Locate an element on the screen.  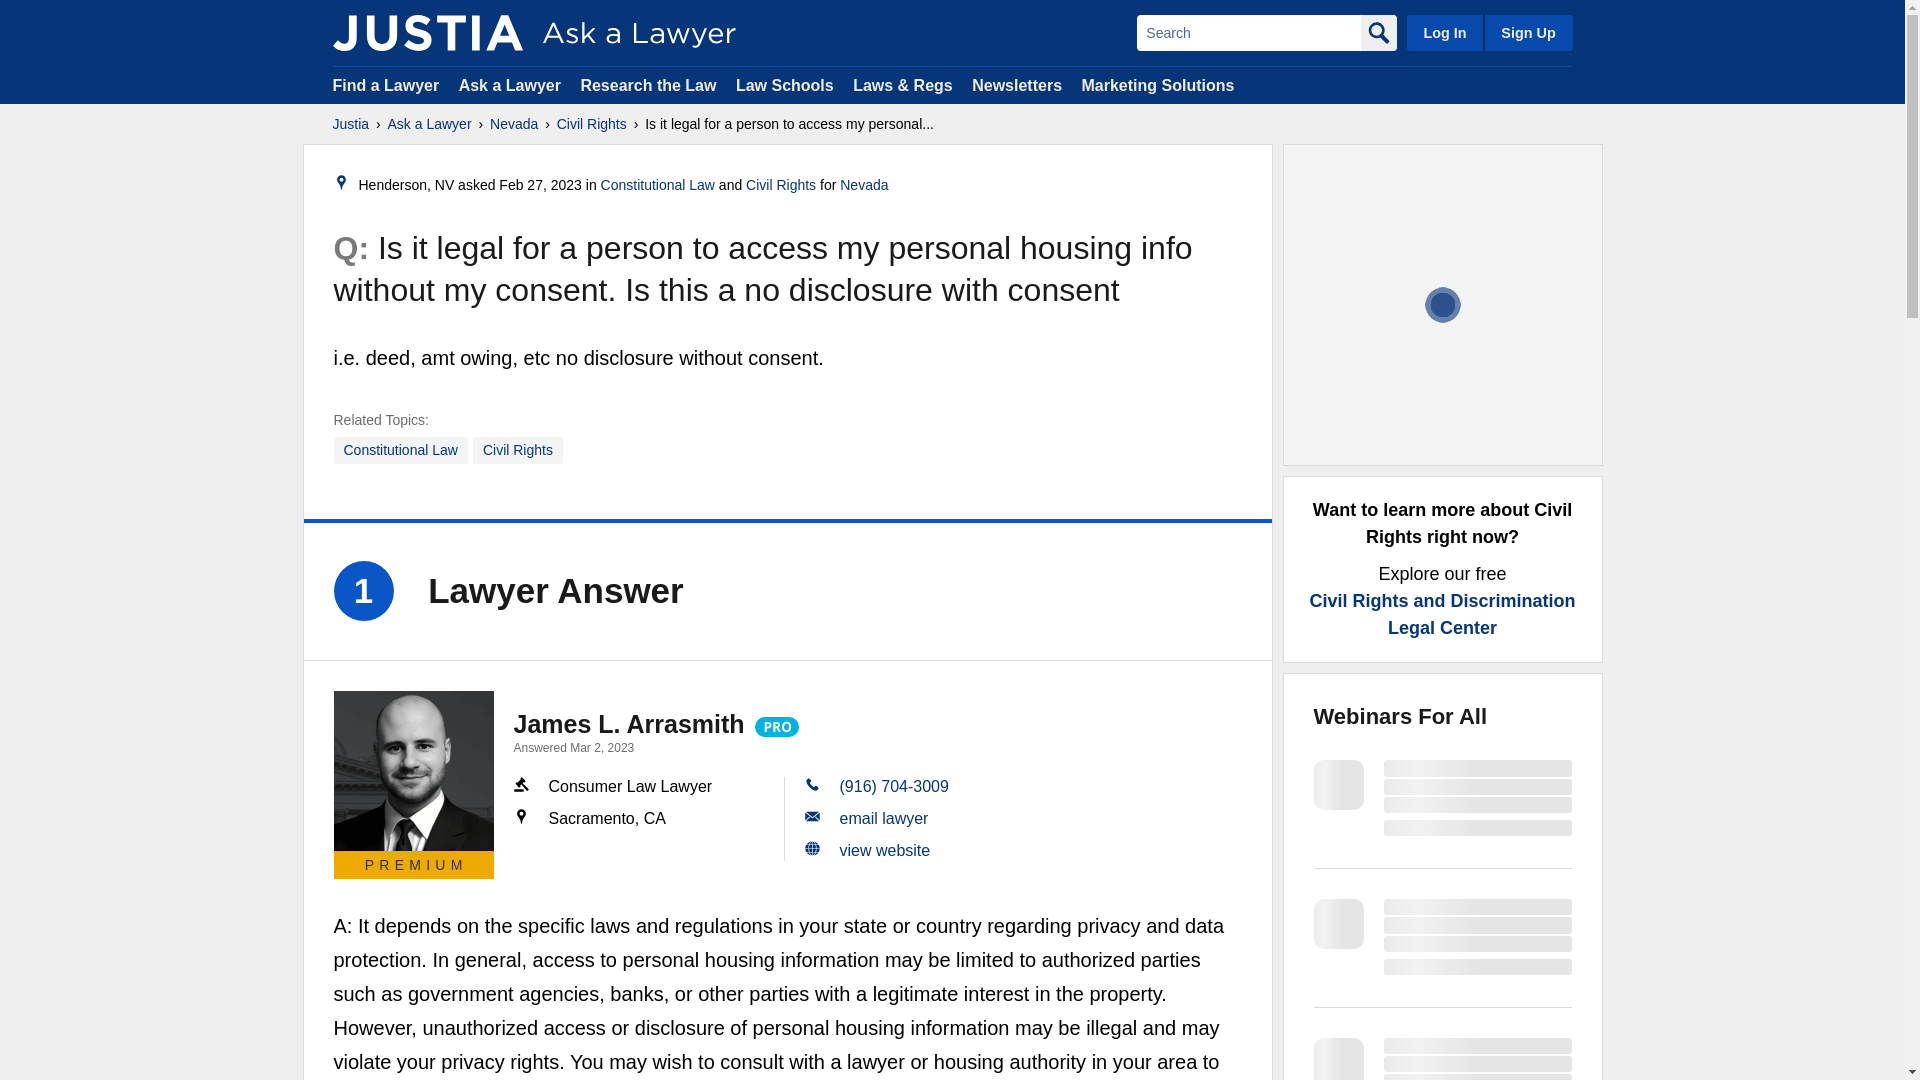
James L. Arrasmith is located at coordinates (414, 771).